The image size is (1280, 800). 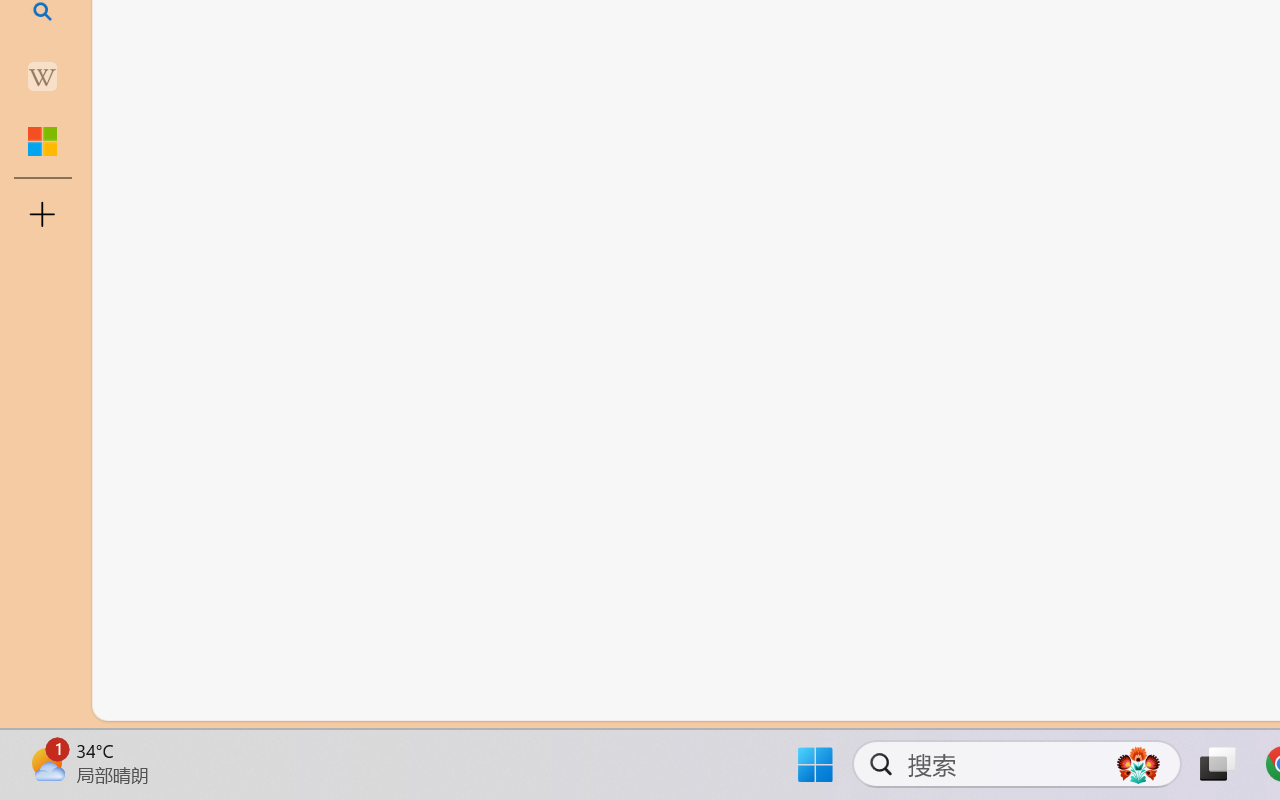 What do you see at coordinates (308, 698) in the screenshot?
I see `Forwarded Ports: 36301, 47065, 38781, 45817, 50331` at bounding box center [308, 698].